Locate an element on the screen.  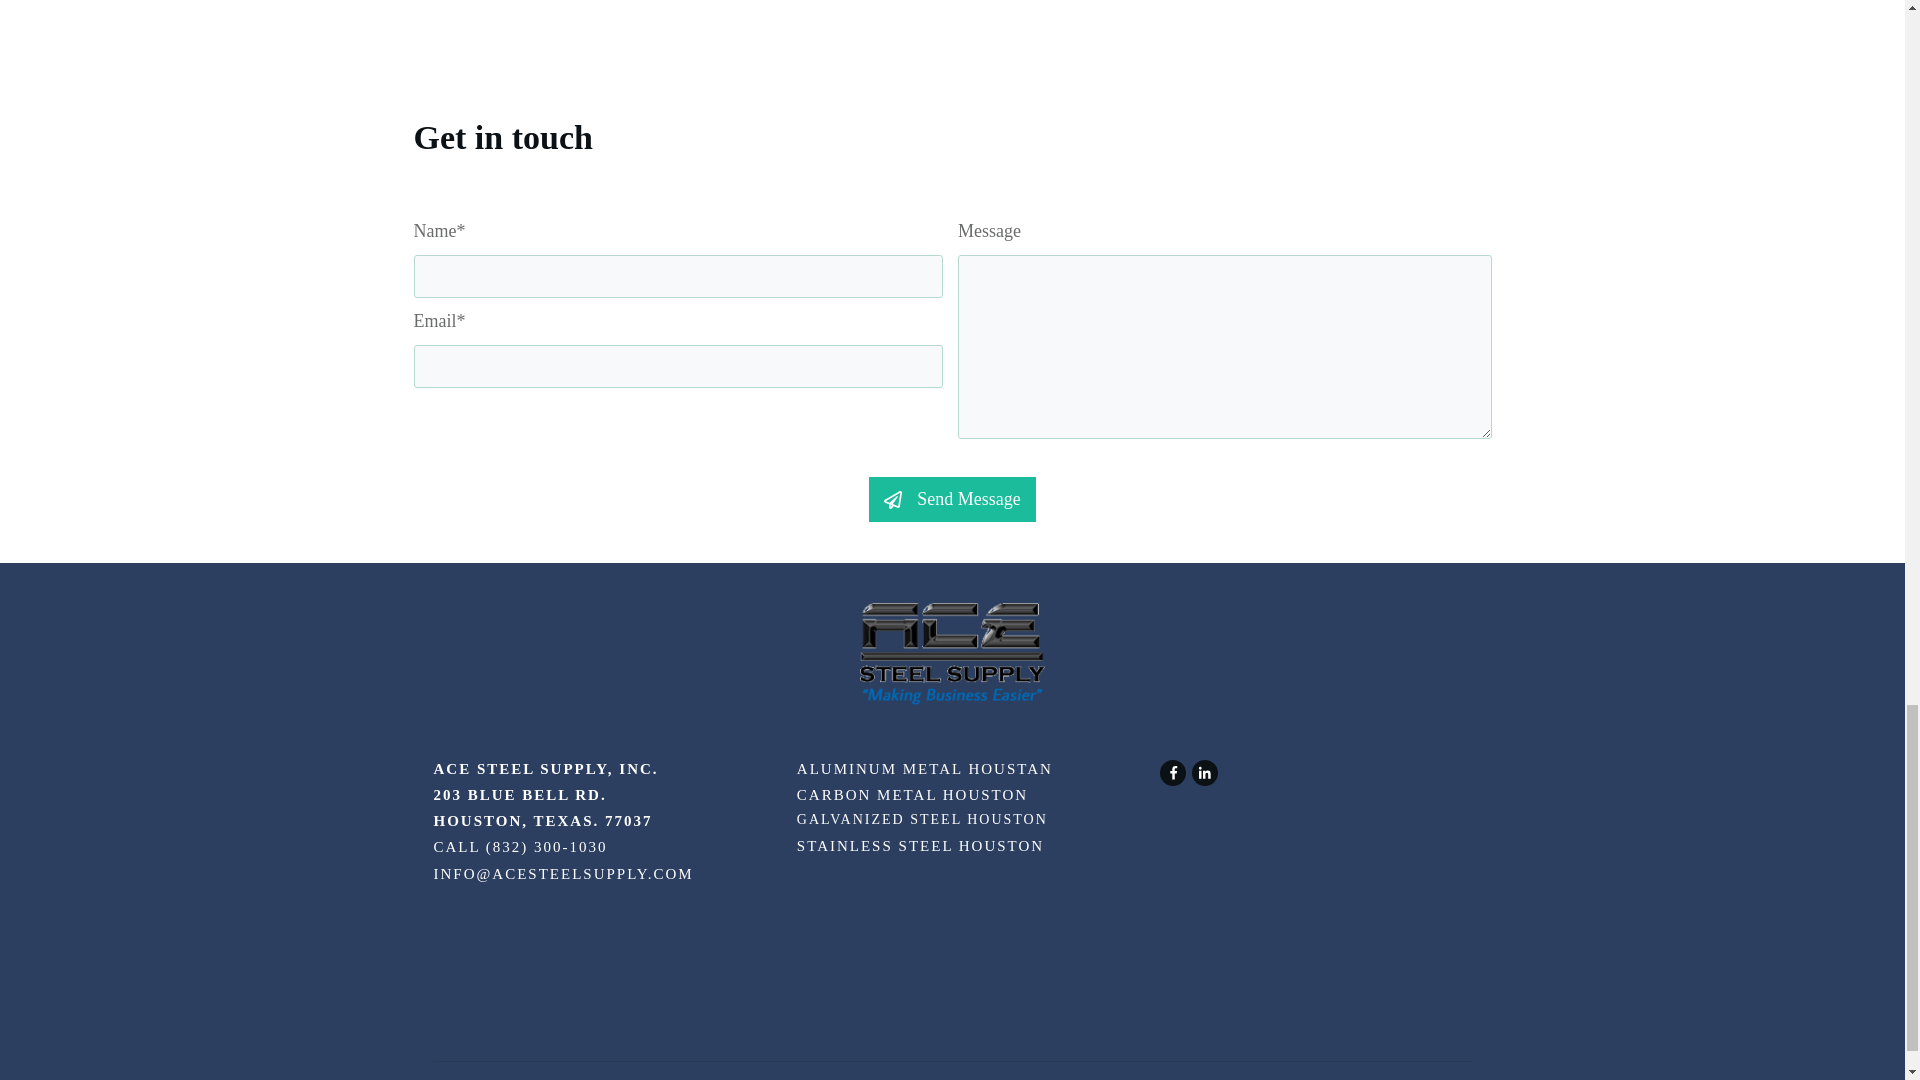
STAINLESS STEEL HOUSTON is located at coordinates (920, 846).